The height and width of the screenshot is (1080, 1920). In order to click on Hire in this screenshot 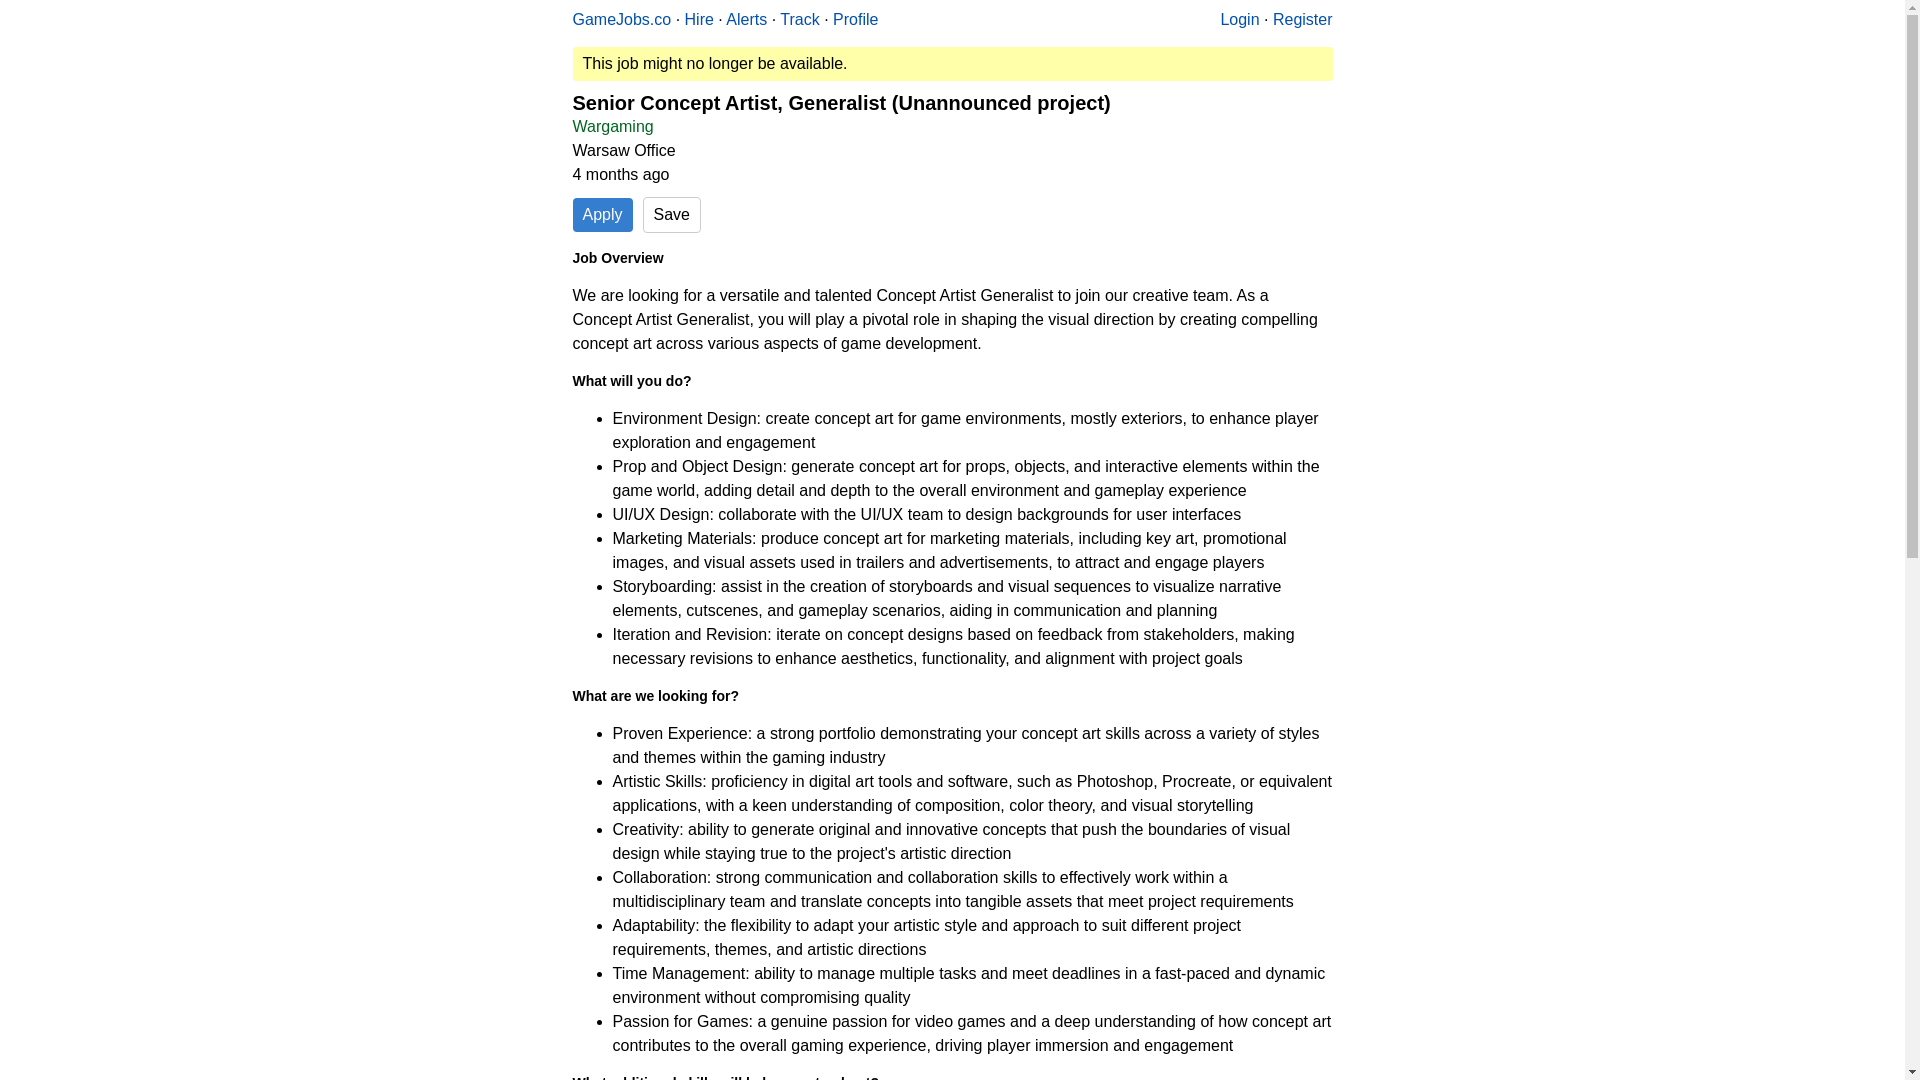, I will do `click(700, 19)`.